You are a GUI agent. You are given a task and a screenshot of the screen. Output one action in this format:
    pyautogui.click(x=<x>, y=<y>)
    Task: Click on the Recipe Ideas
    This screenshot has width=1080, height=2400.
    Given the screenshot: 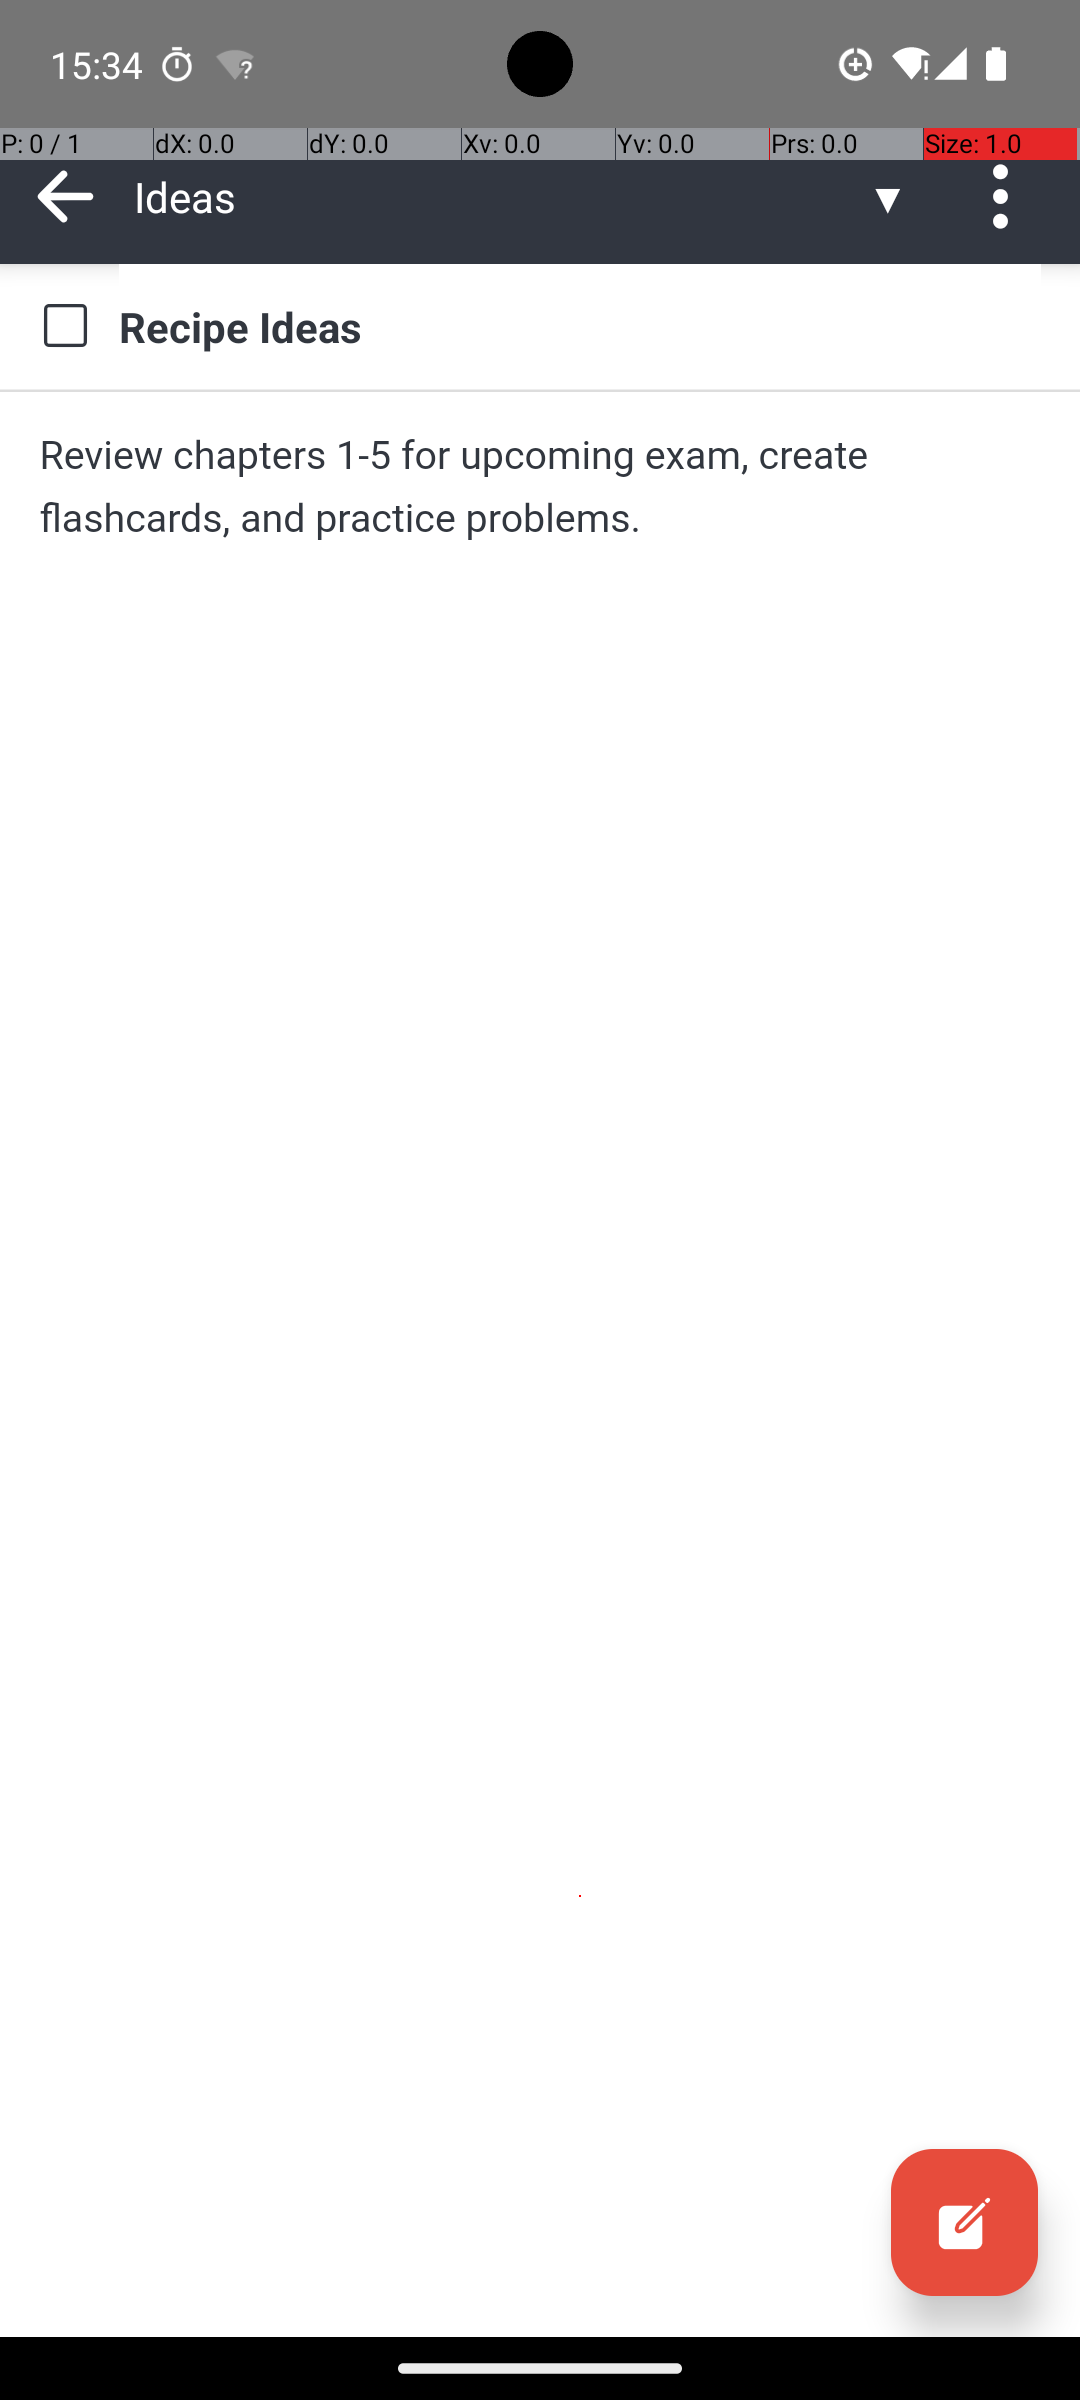 What is the action you would take?
    pyautogui.click(x=580, y=326)
    